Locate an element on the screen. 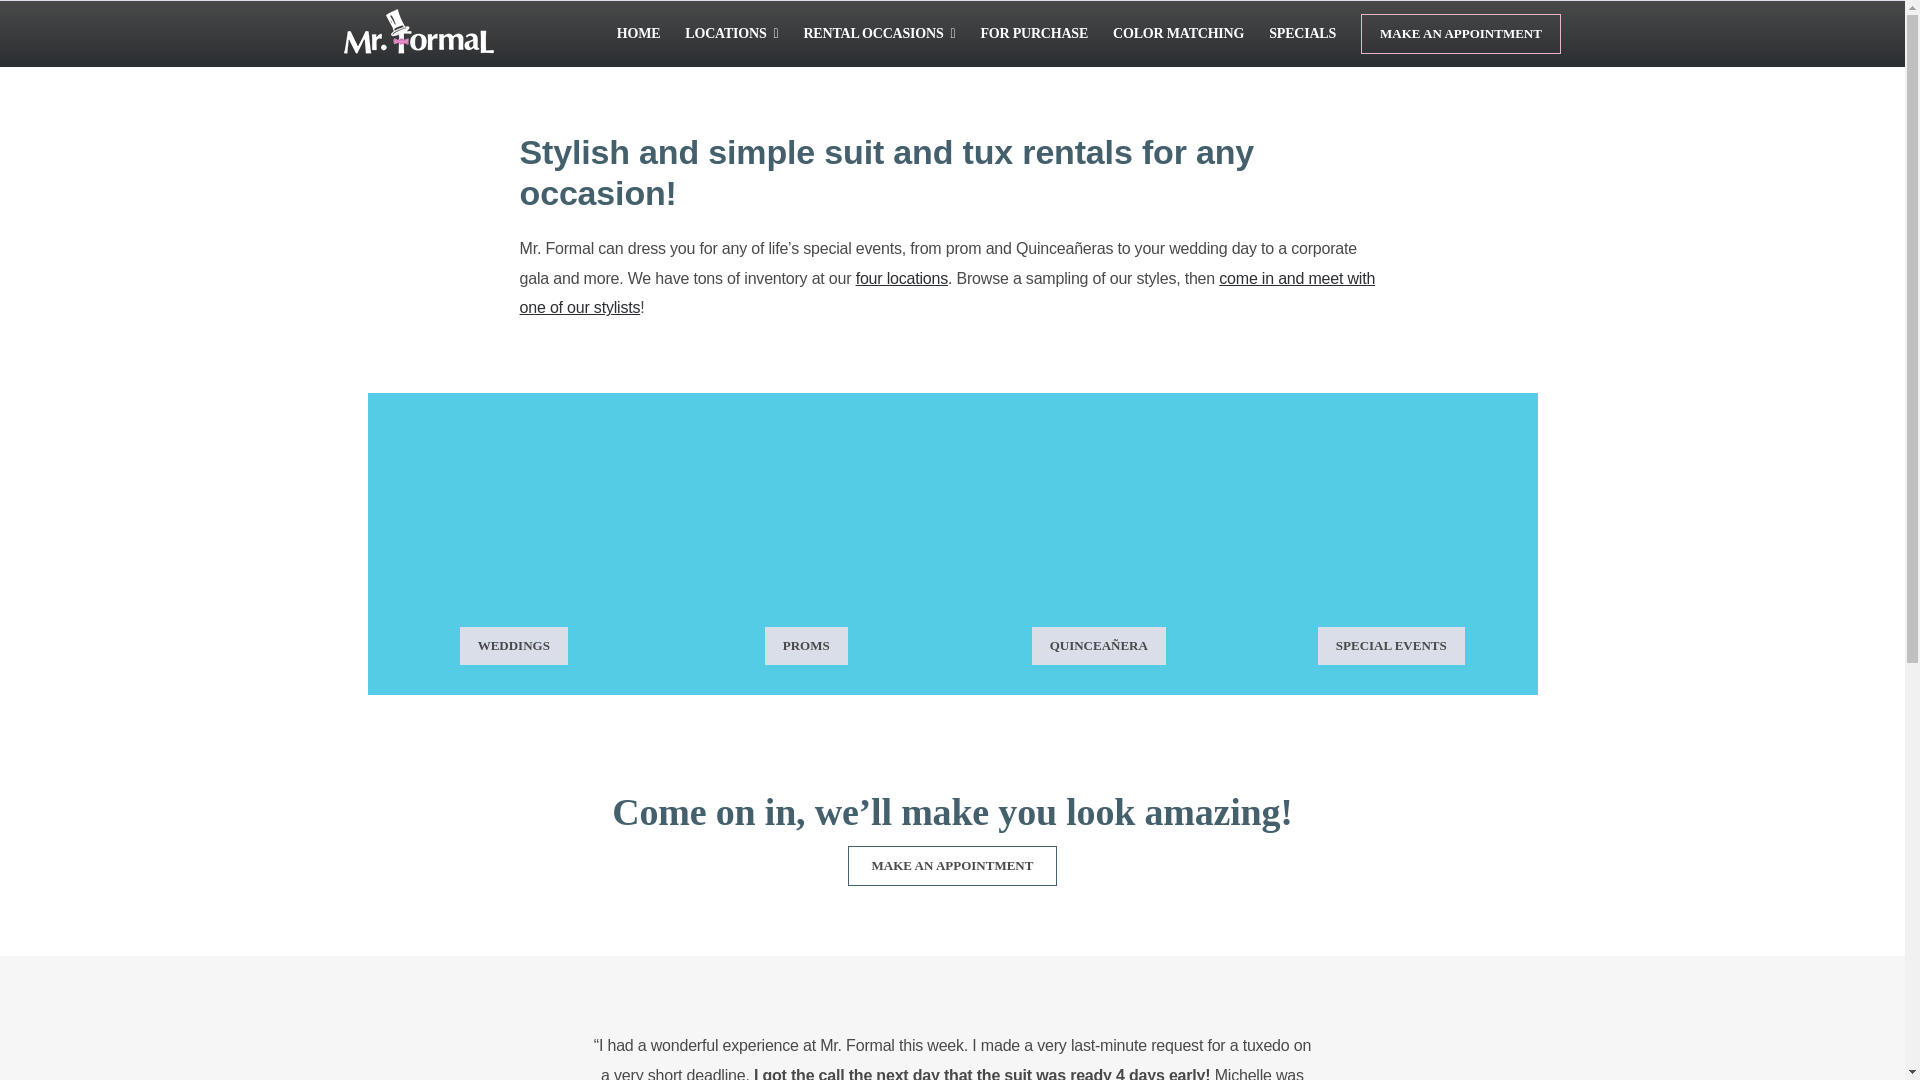 The height and width of the screenshot is (1080, 1920). RENTAL OCCASIONS is located at coordinates (878, 34).